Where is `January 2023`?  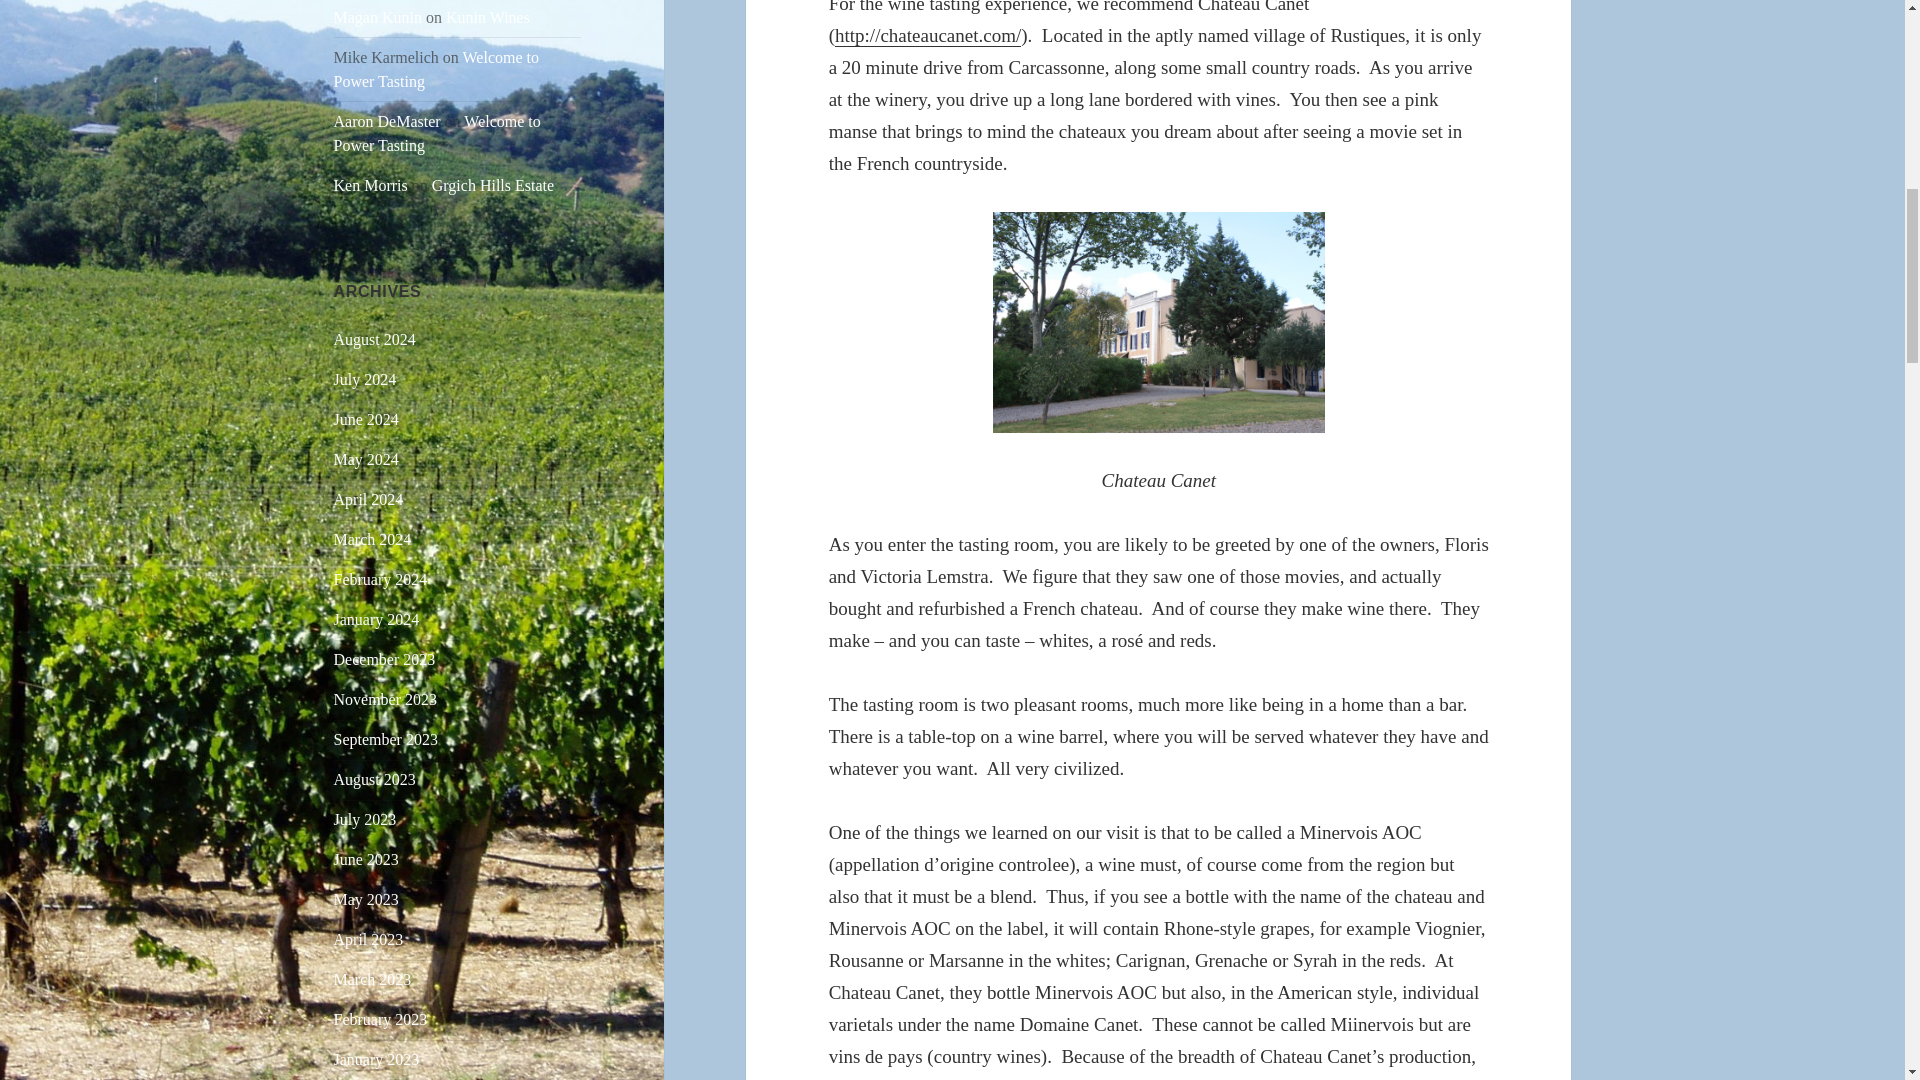
January 2023 is located at coordinates (377, 1059).